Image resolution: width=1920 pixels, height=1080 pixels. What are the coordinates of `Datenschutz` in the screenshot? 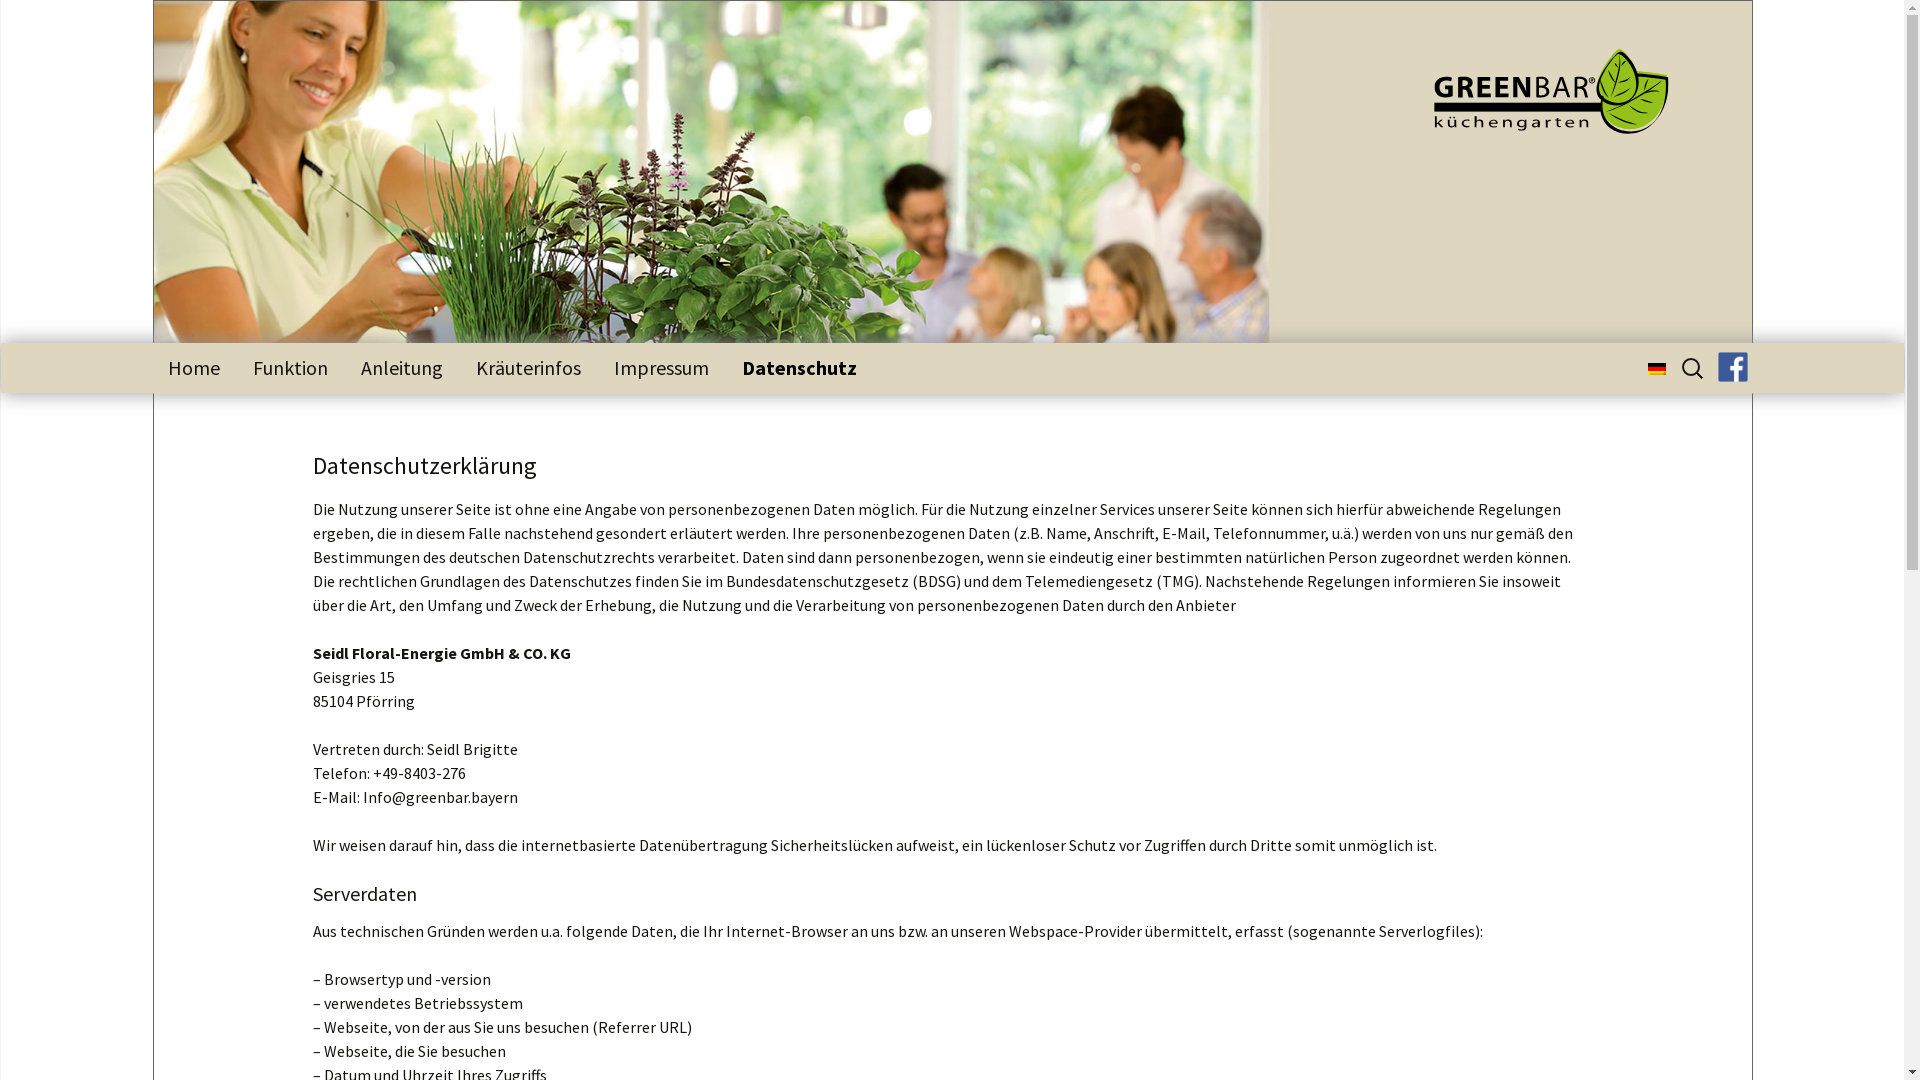 It's located at (798, 368).